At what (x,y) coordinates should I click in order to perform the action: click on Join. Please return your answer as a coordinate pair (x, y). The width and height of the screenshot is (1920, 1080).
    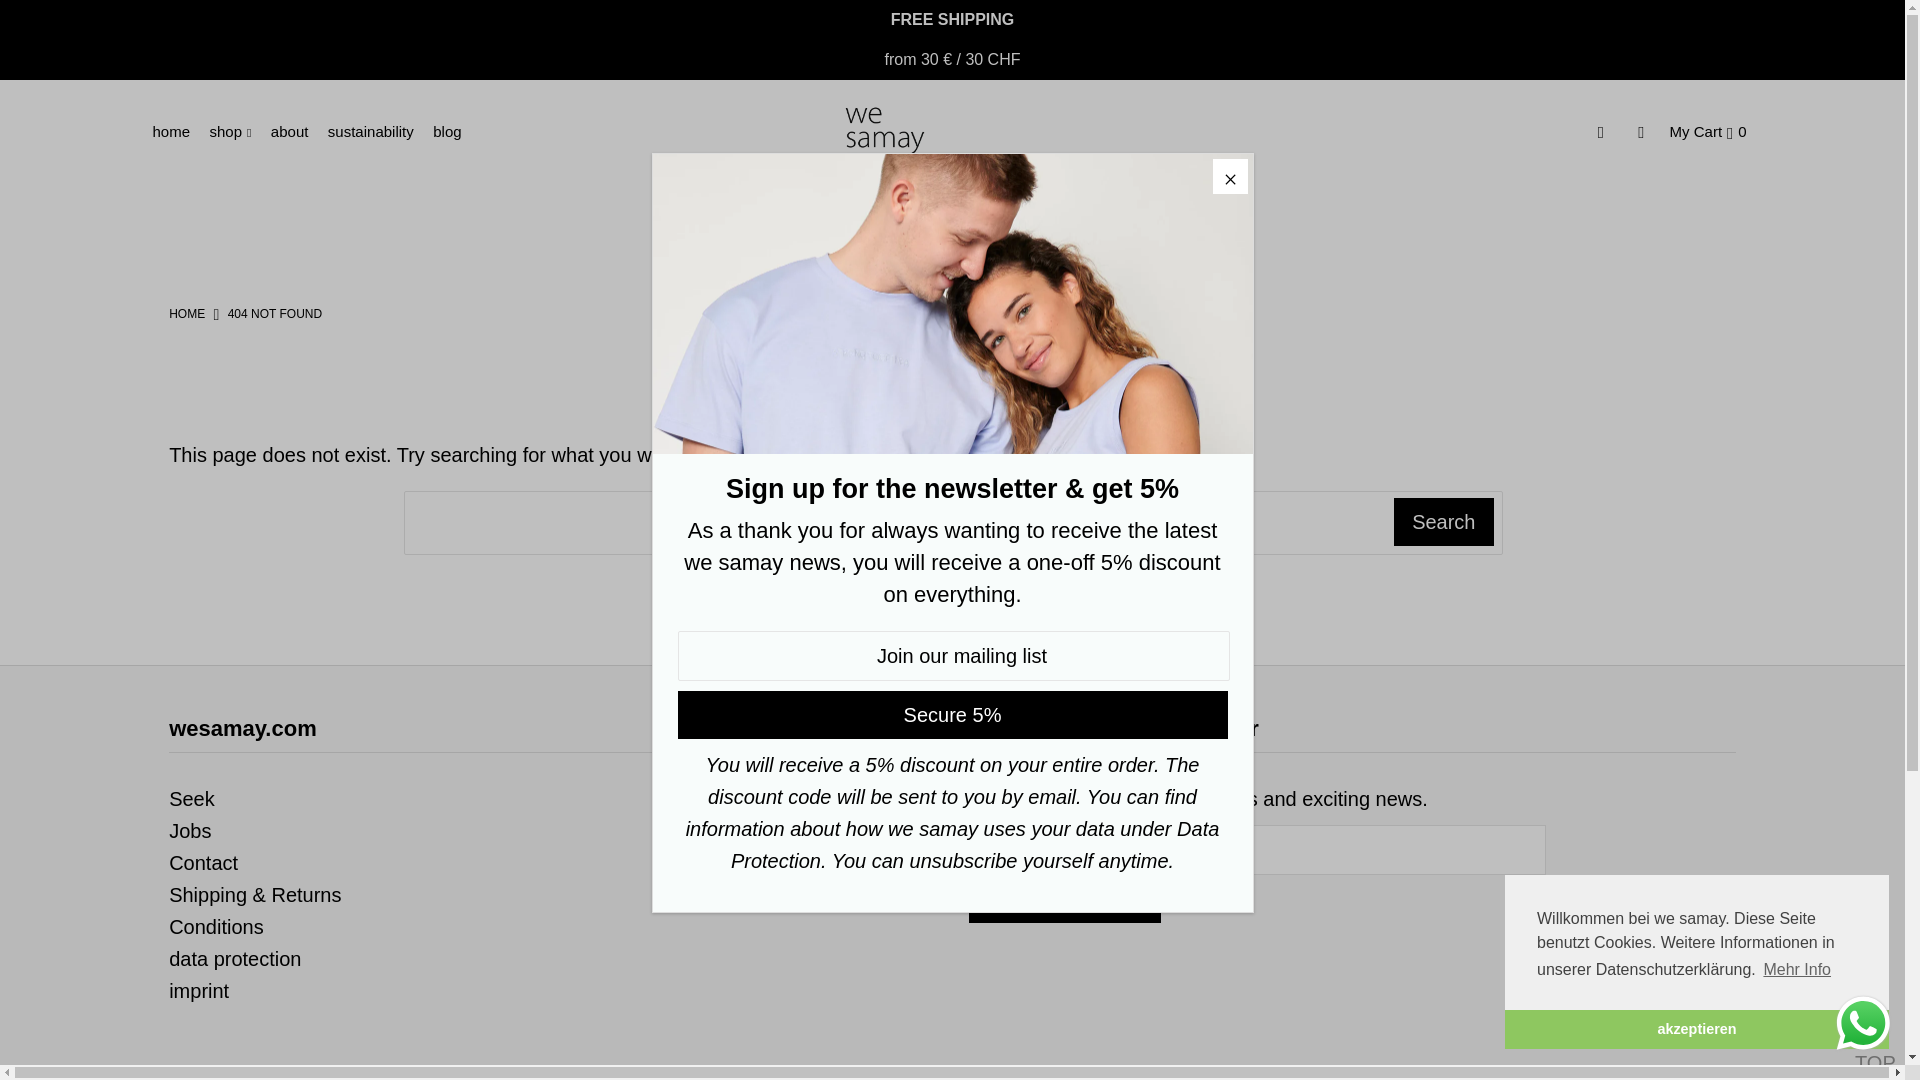
    Looking at the image, I should click on (1065, 898).